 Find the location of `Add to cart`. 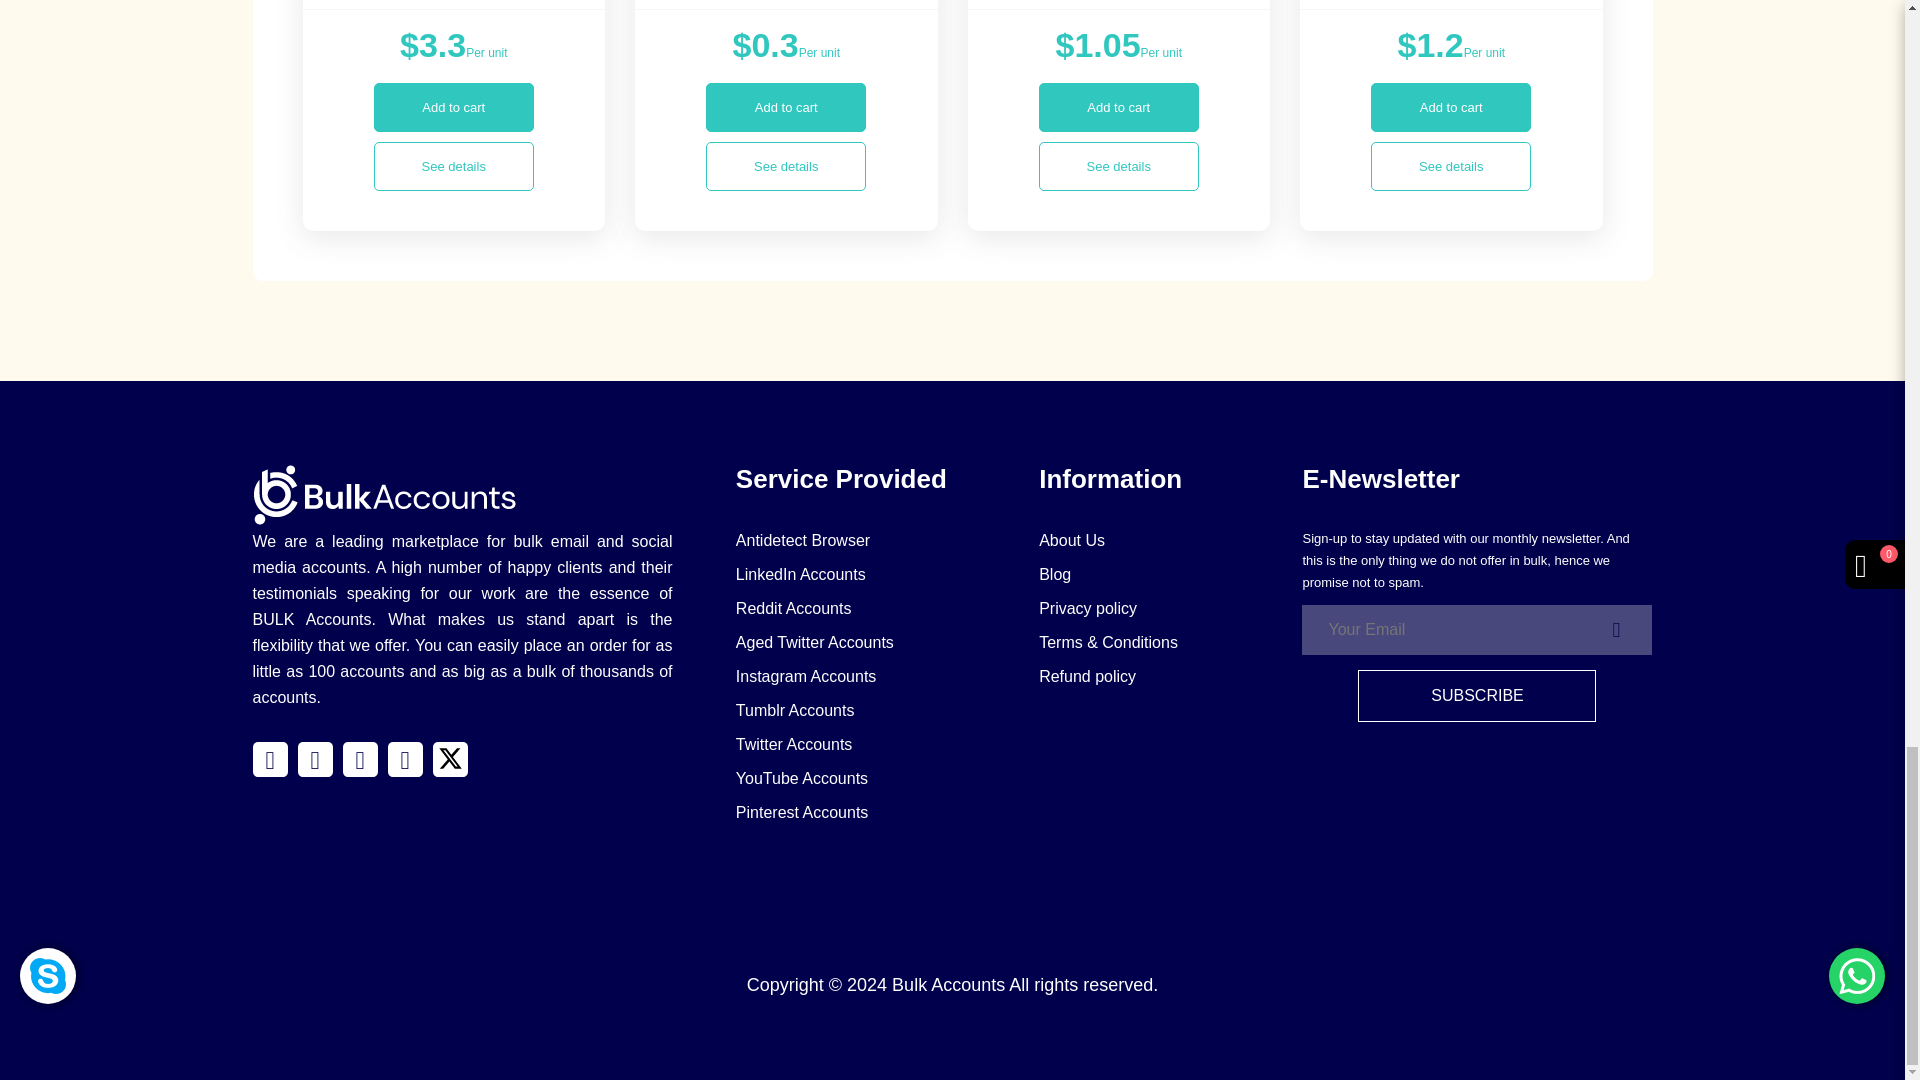

Add to cart is located at coordinates (454, 107).